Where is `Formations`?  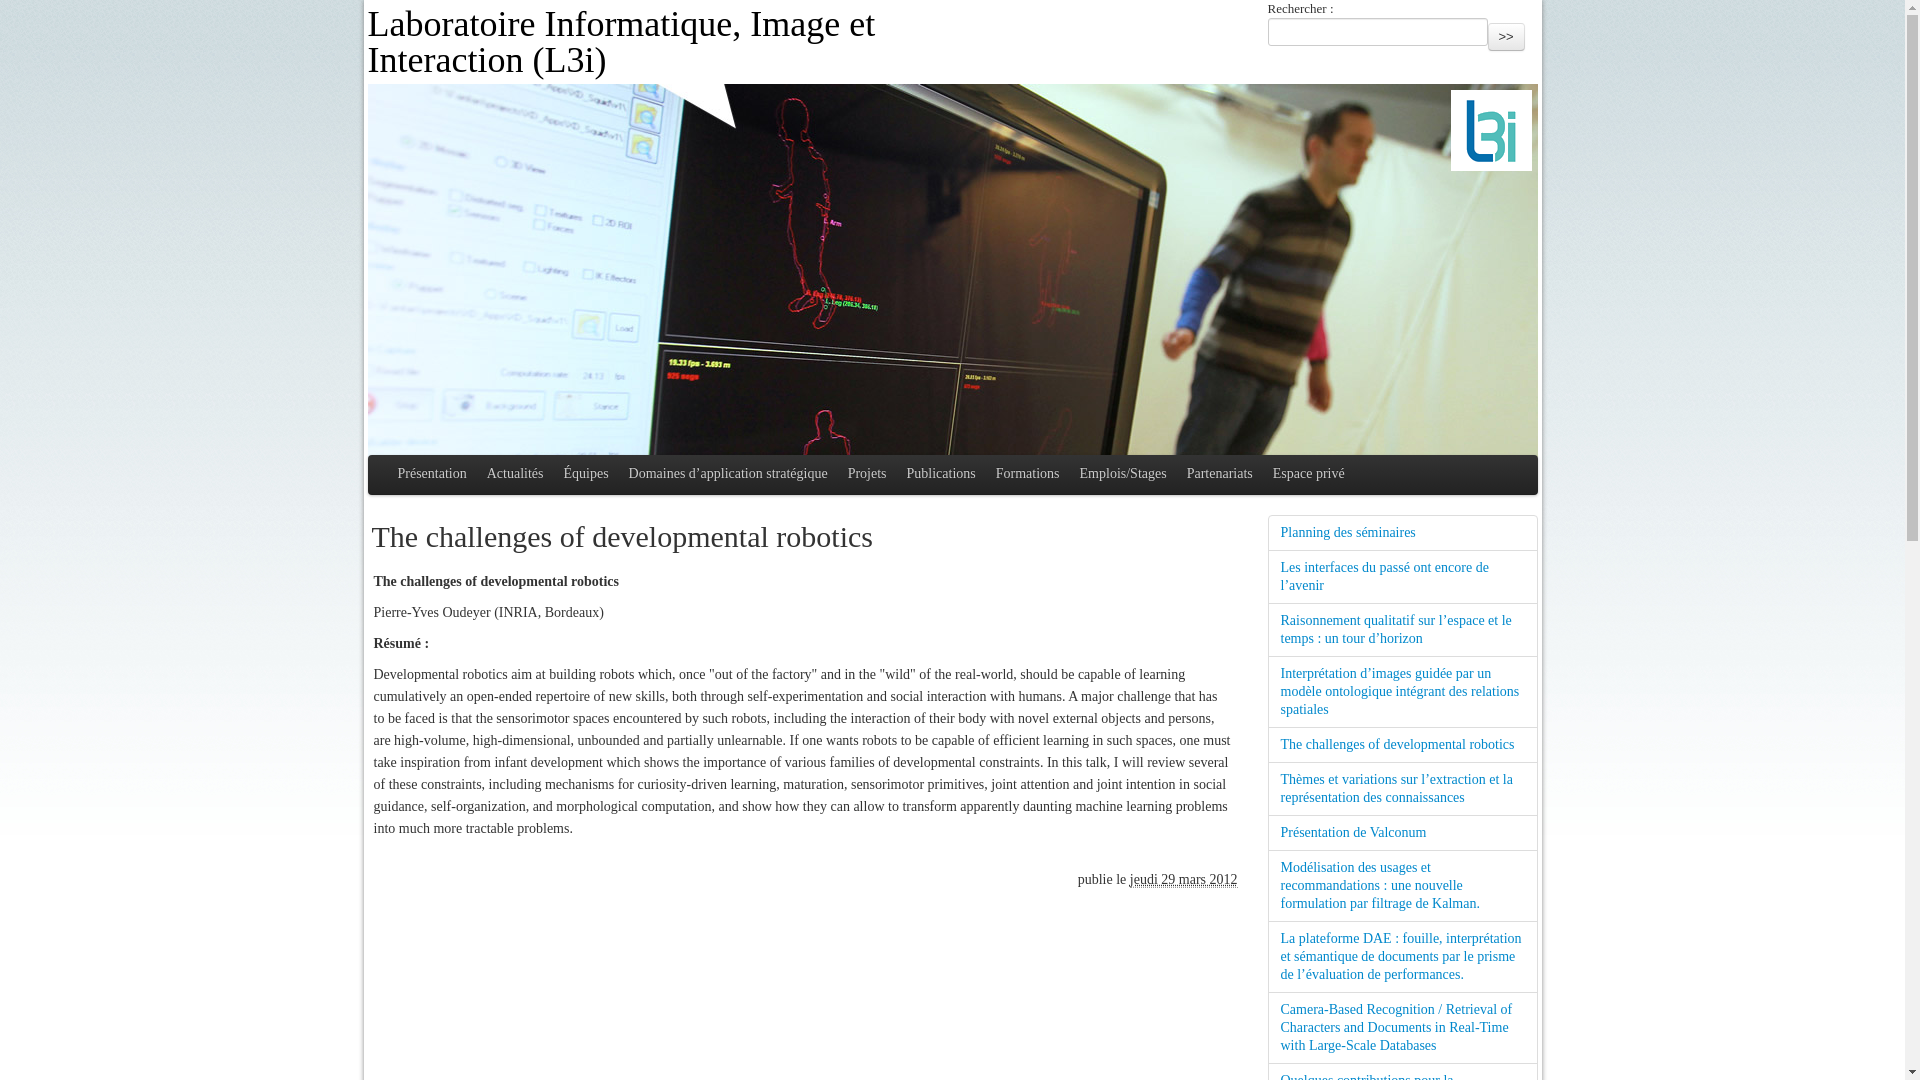 Formations is located at coordinates (1028, 474).